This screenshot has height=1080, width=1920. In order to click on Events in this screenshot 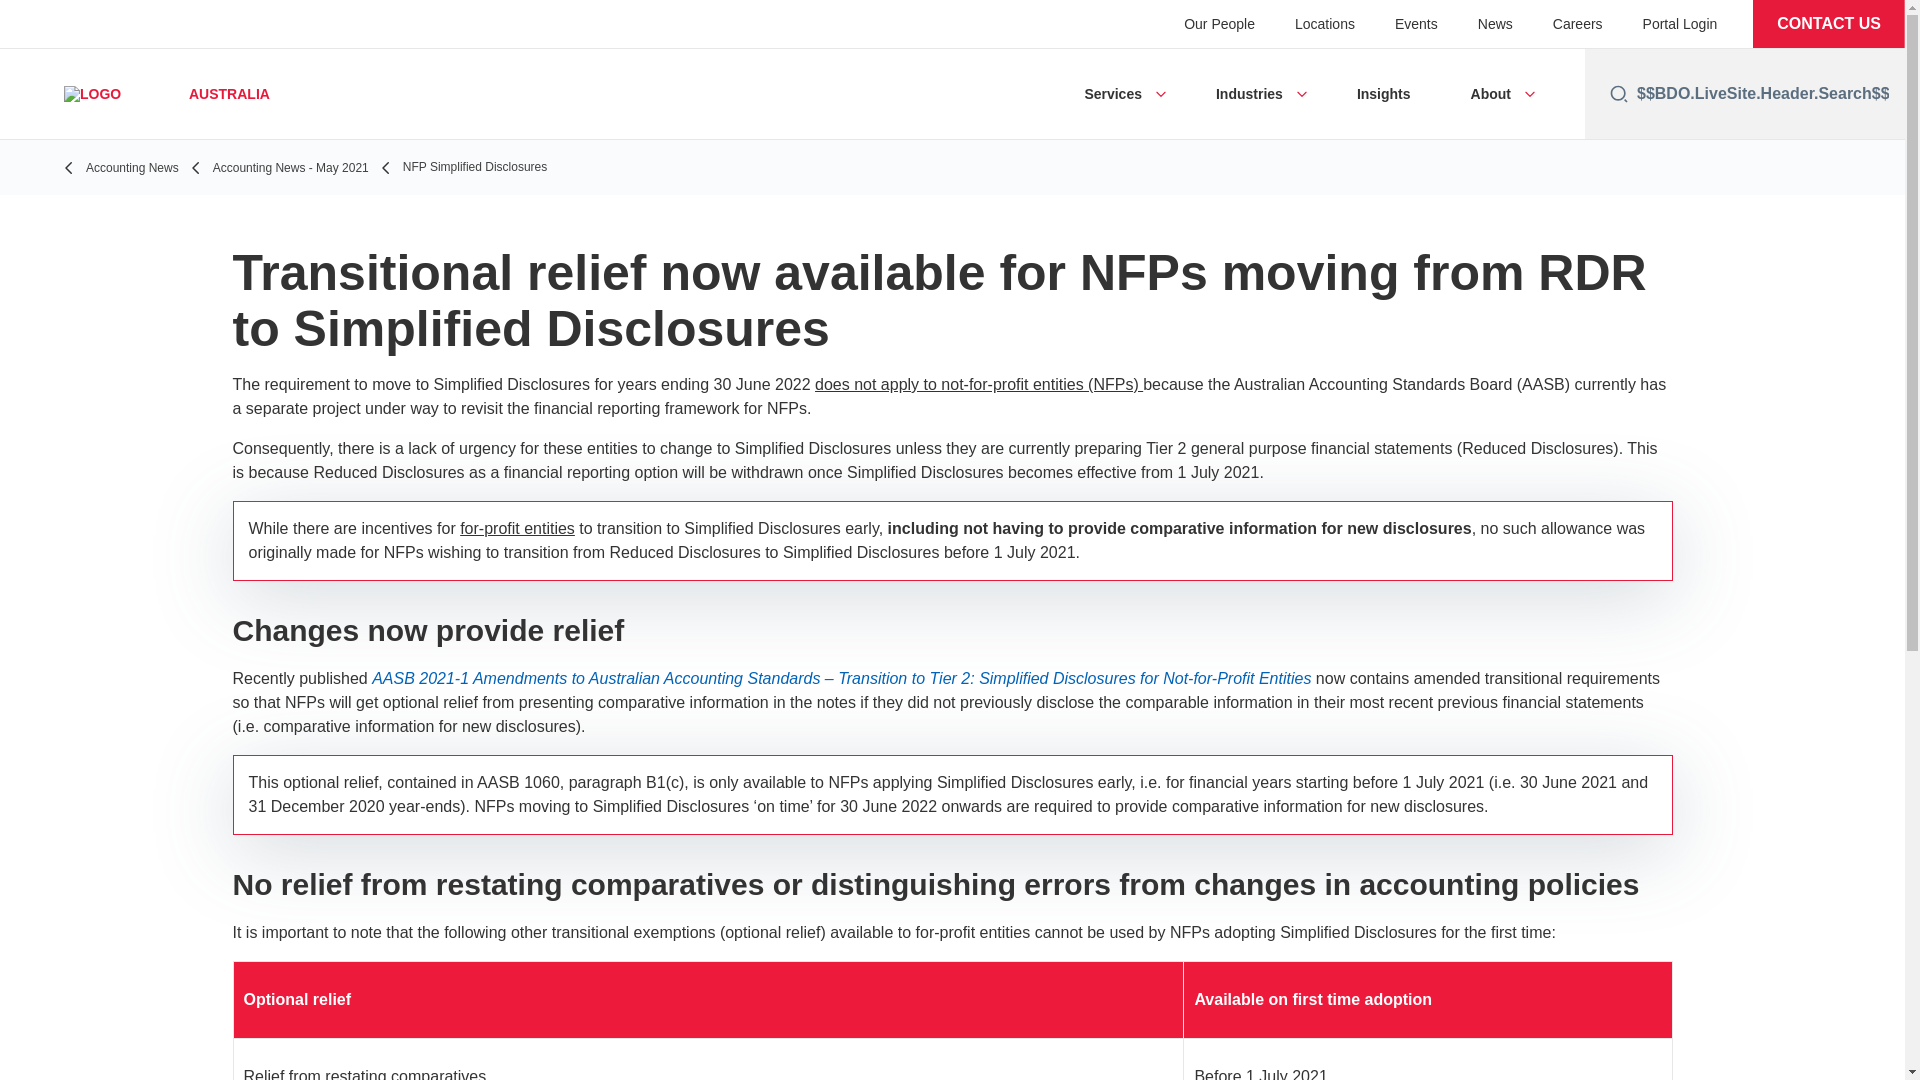, I will do `click(1416, 24)`.